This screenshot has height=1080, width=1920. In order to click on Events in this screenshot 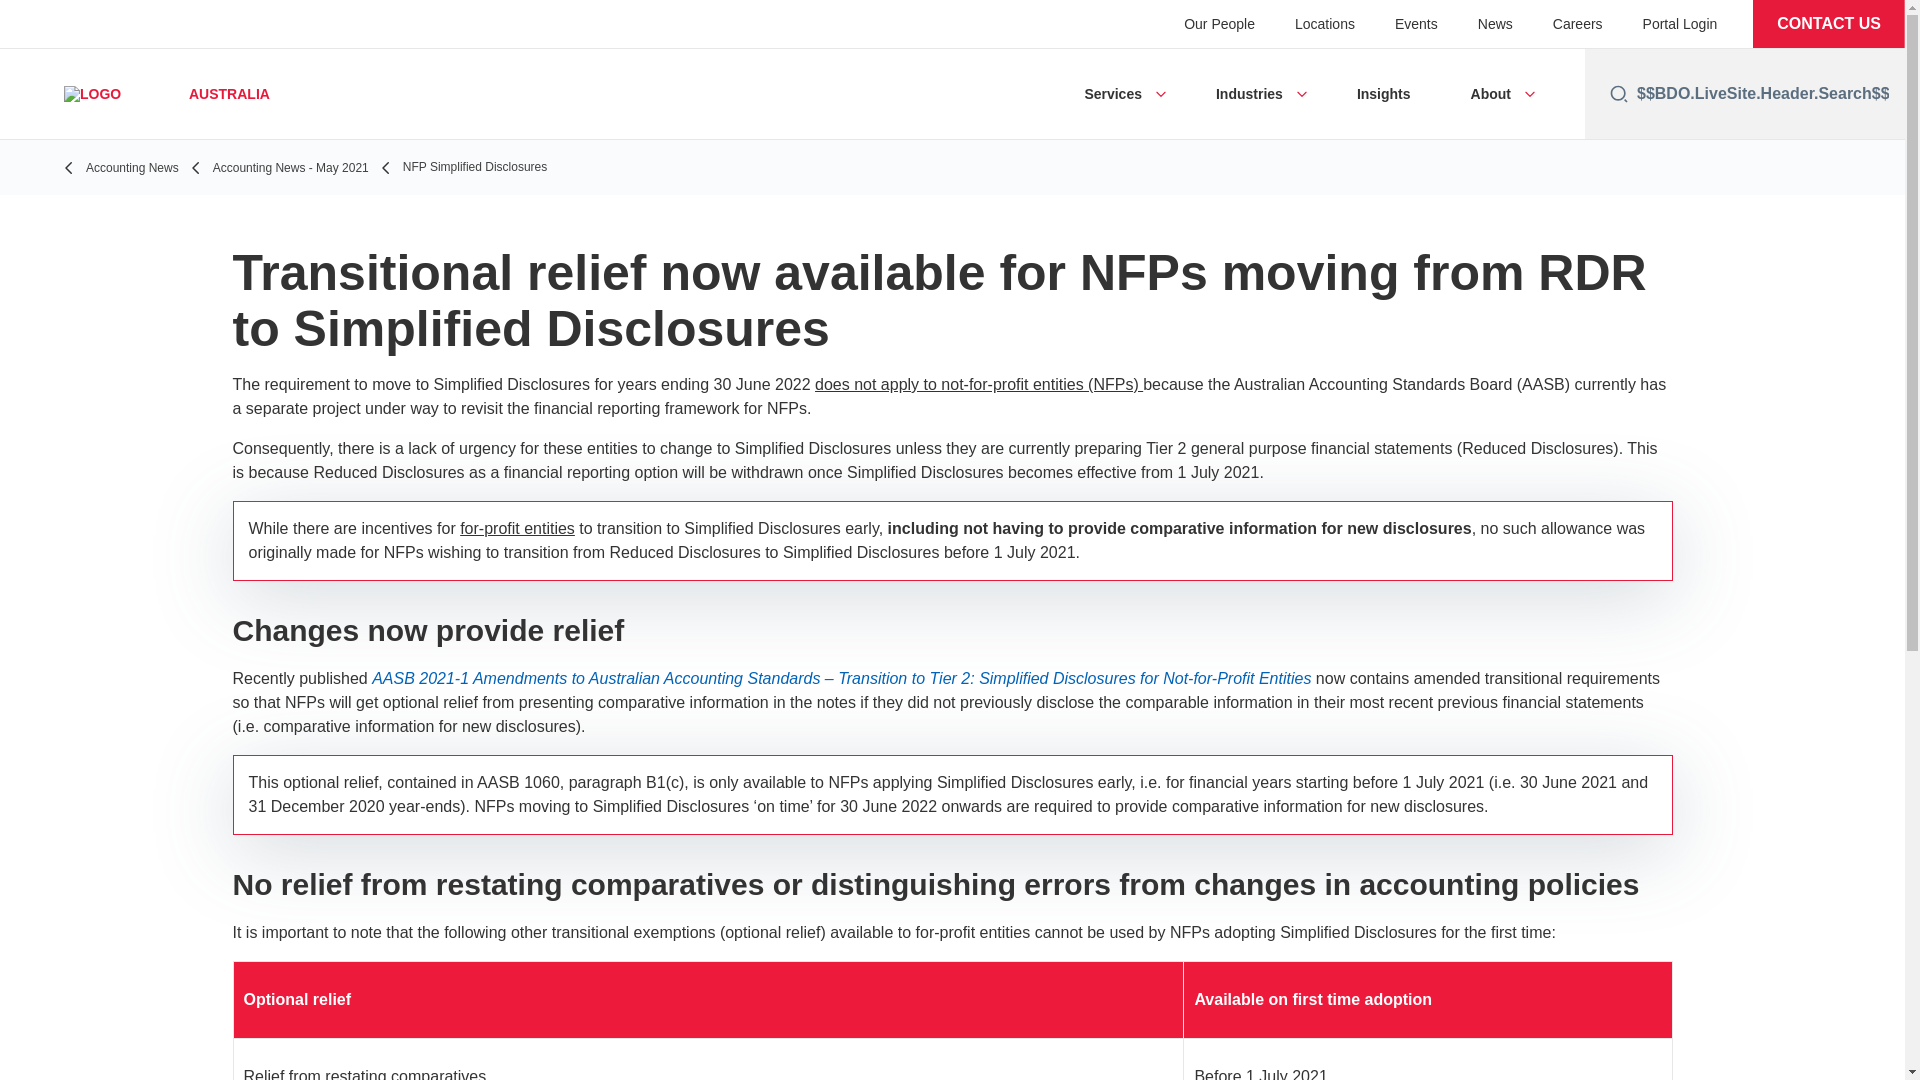, I will do `click(1416, 24)`.